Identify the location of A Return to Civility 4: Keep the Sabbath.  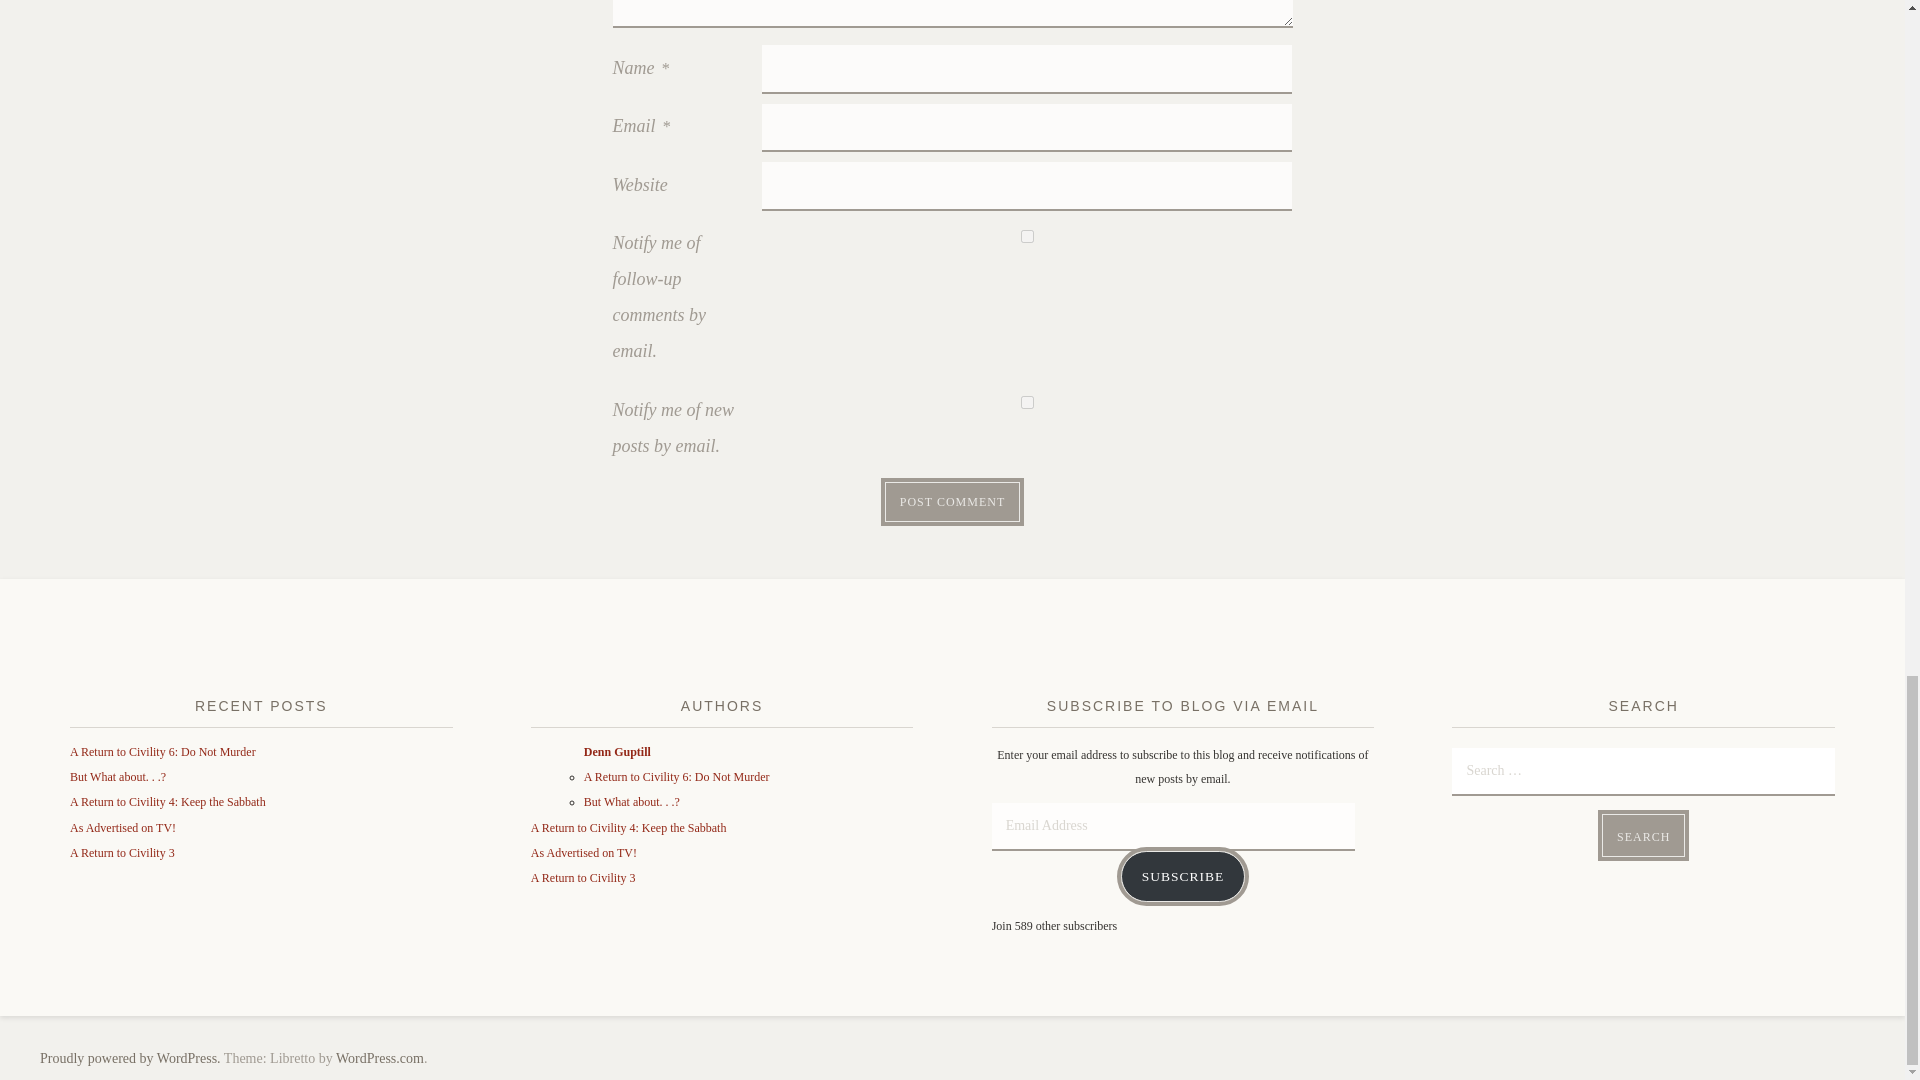
(629, 827).